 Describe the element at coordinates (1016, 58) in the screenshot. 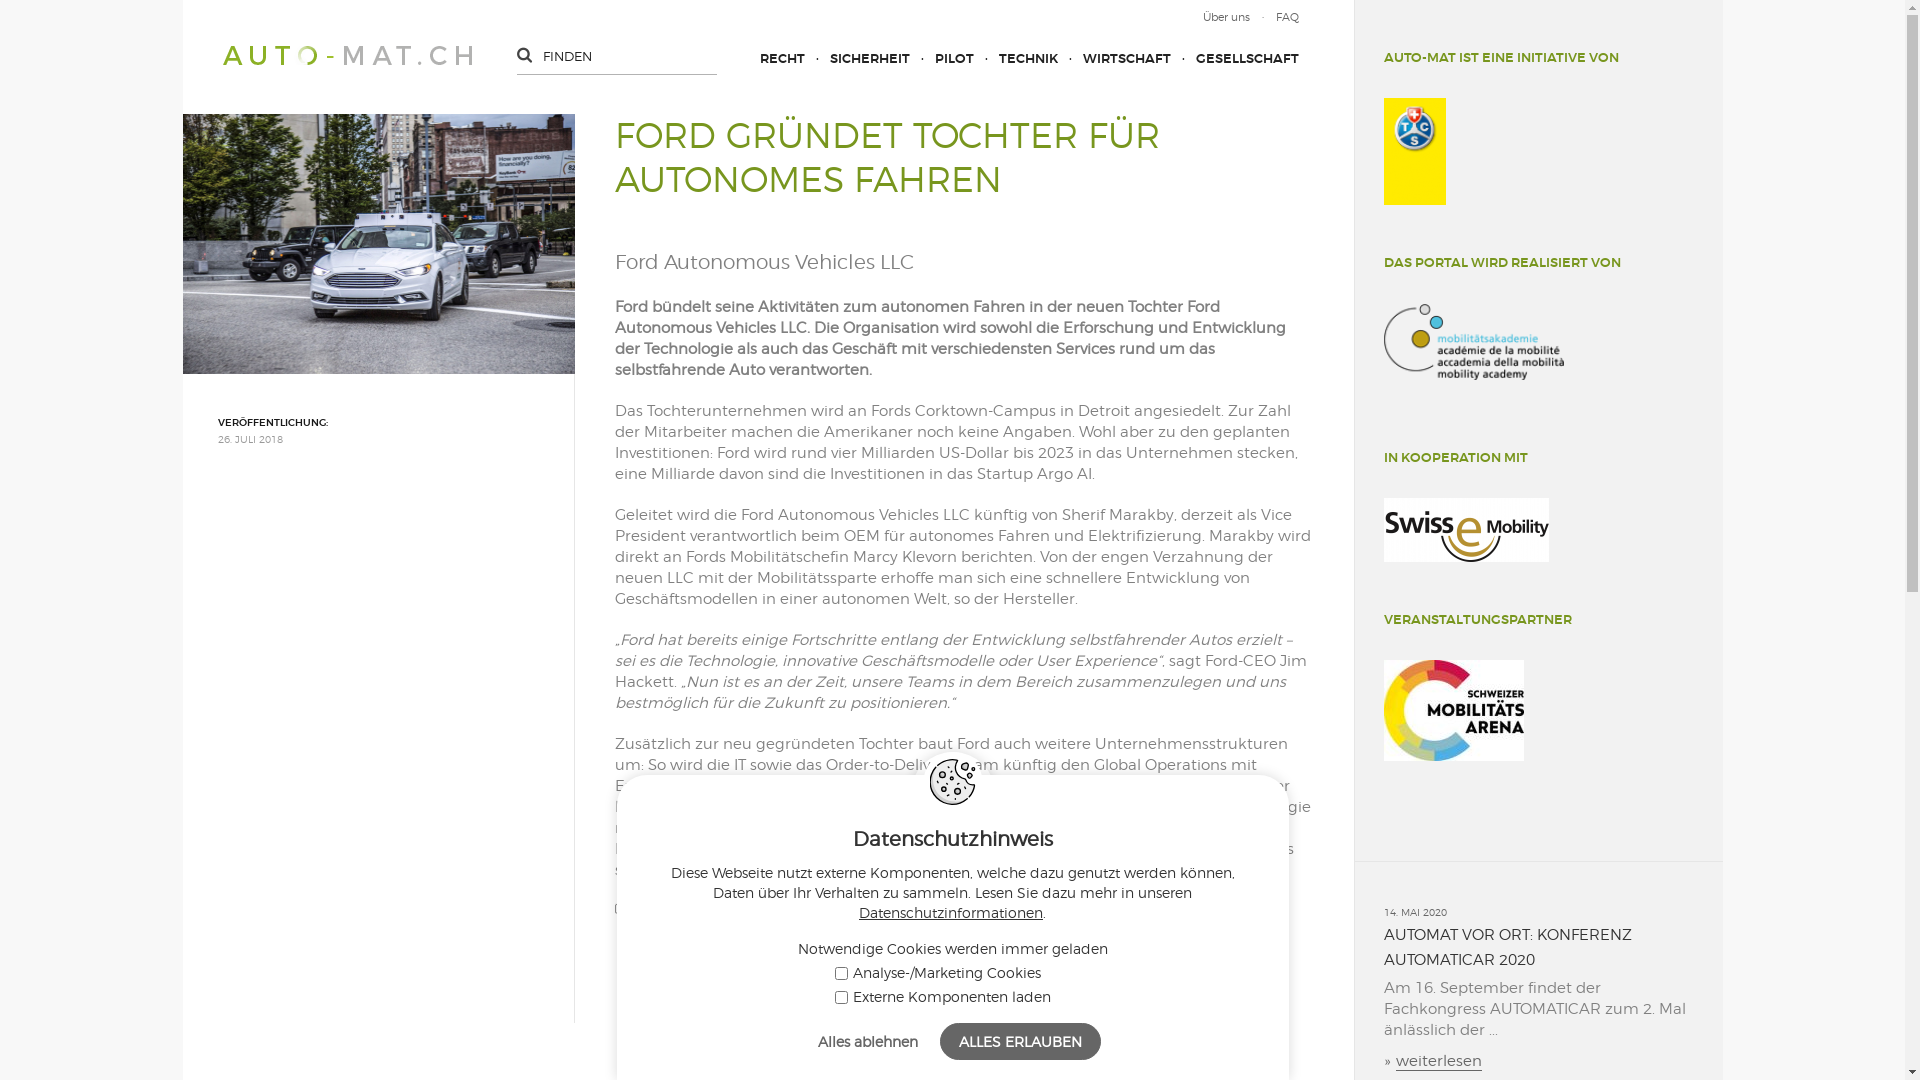

I see `TECHNIK` at that location.